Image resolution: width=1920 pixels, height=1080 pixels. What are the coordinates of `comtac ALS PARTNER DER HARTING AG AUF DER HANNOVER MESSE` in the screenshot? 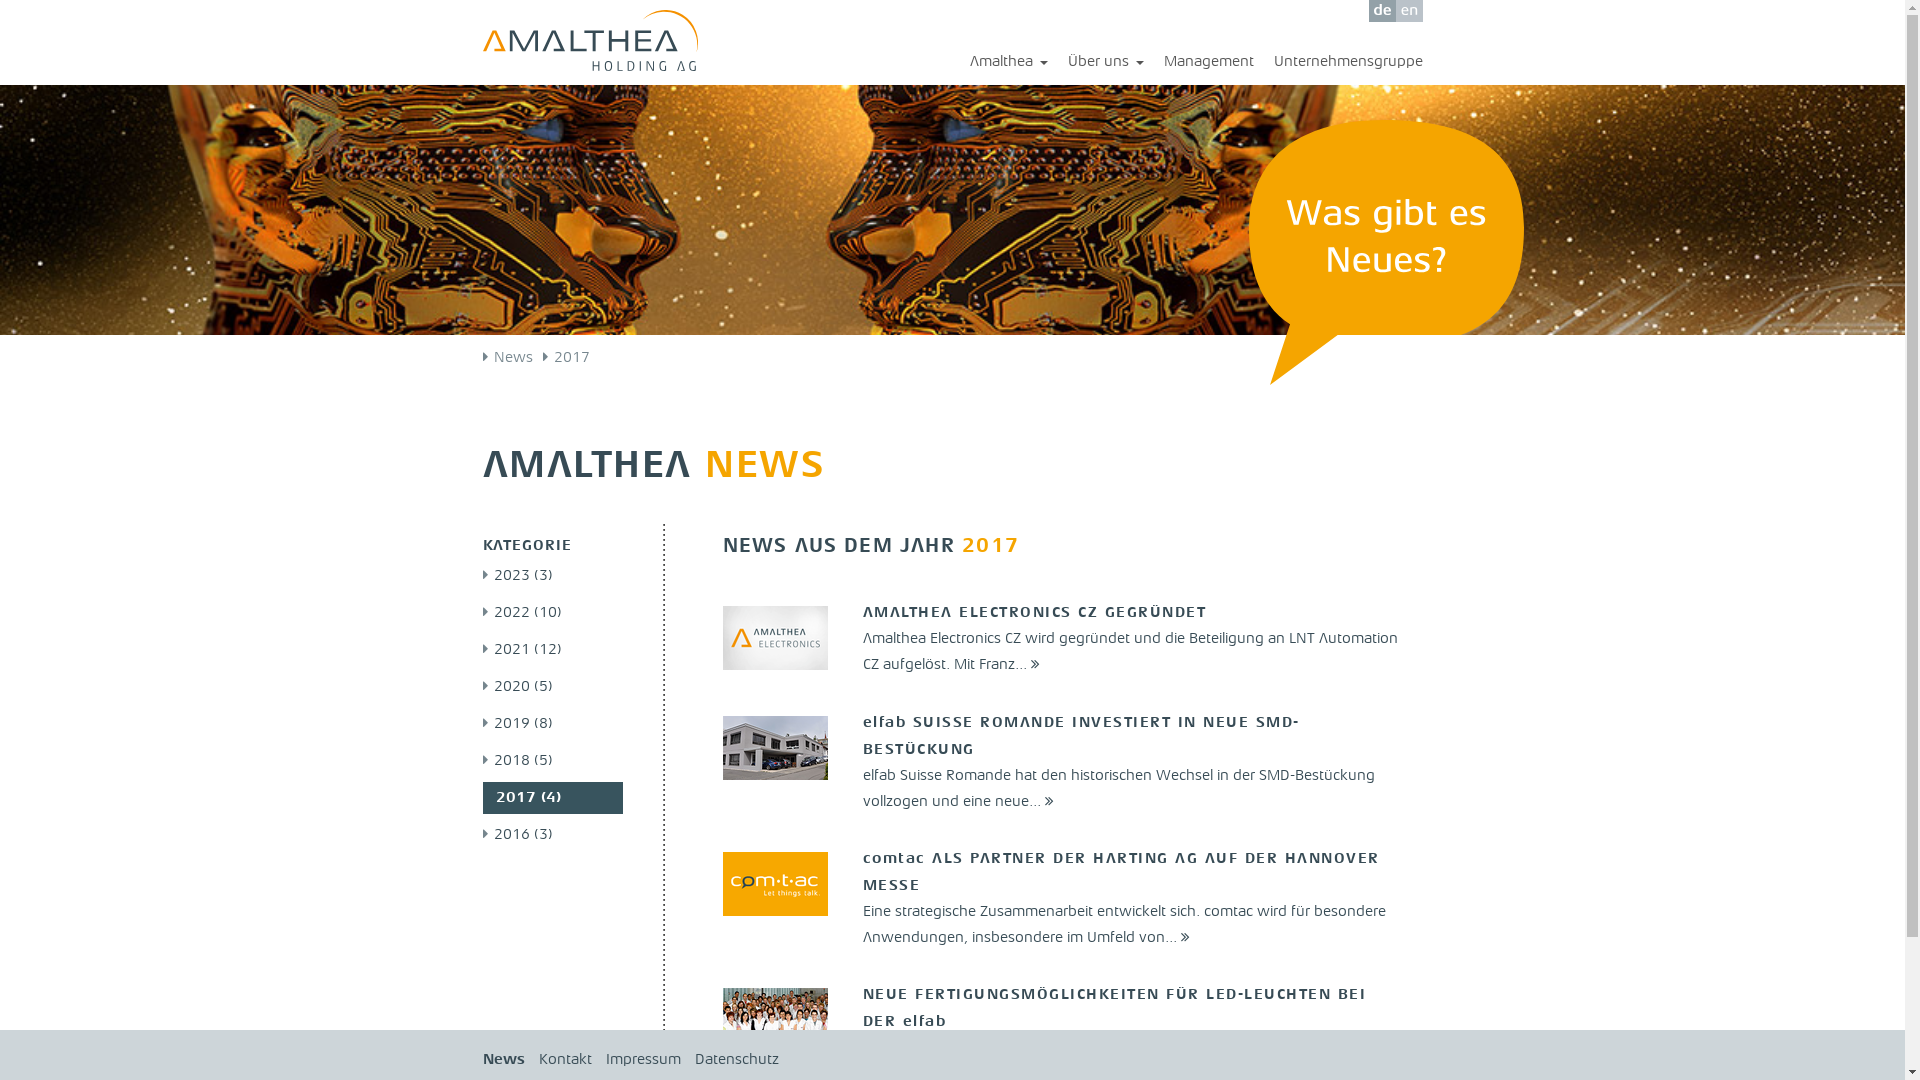 It's located at (1120, 872).